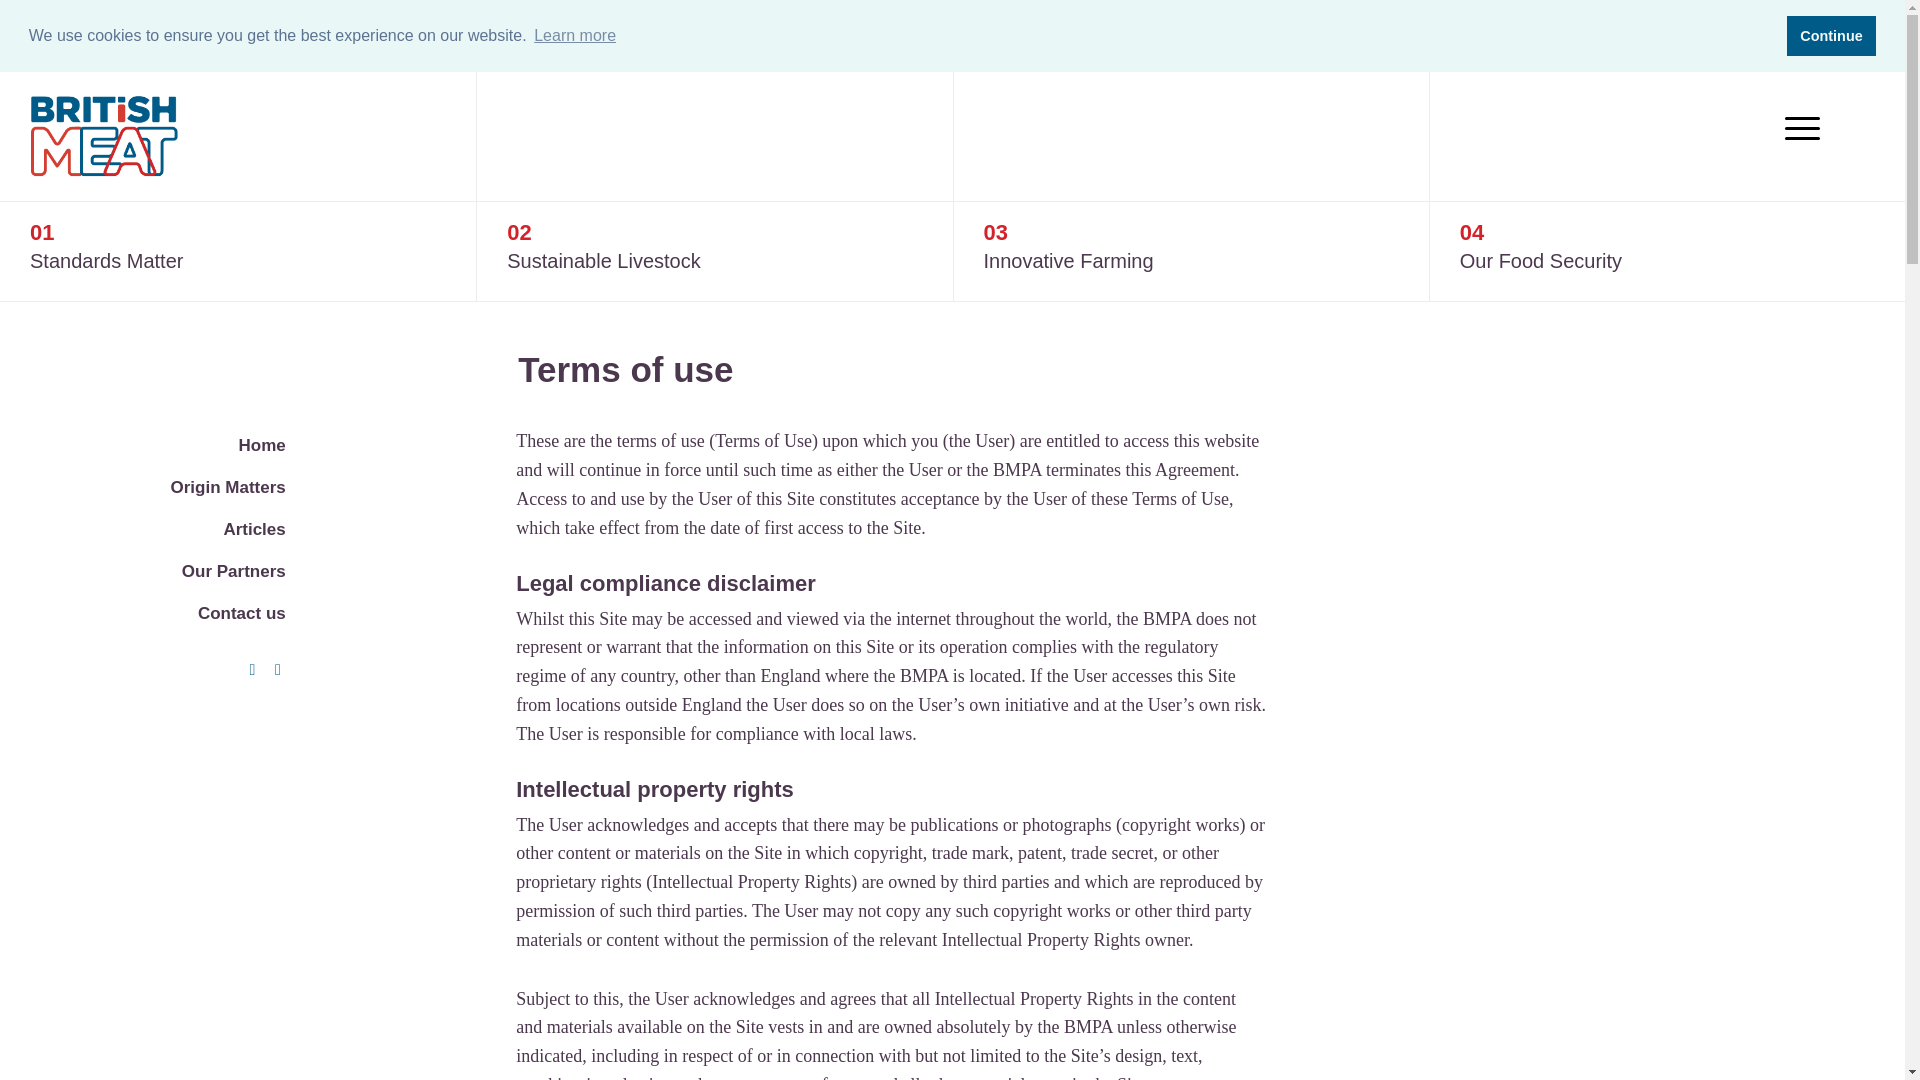  Describe the element at coordinates (262, 445) in the screenshot. I see `Home` at that location.